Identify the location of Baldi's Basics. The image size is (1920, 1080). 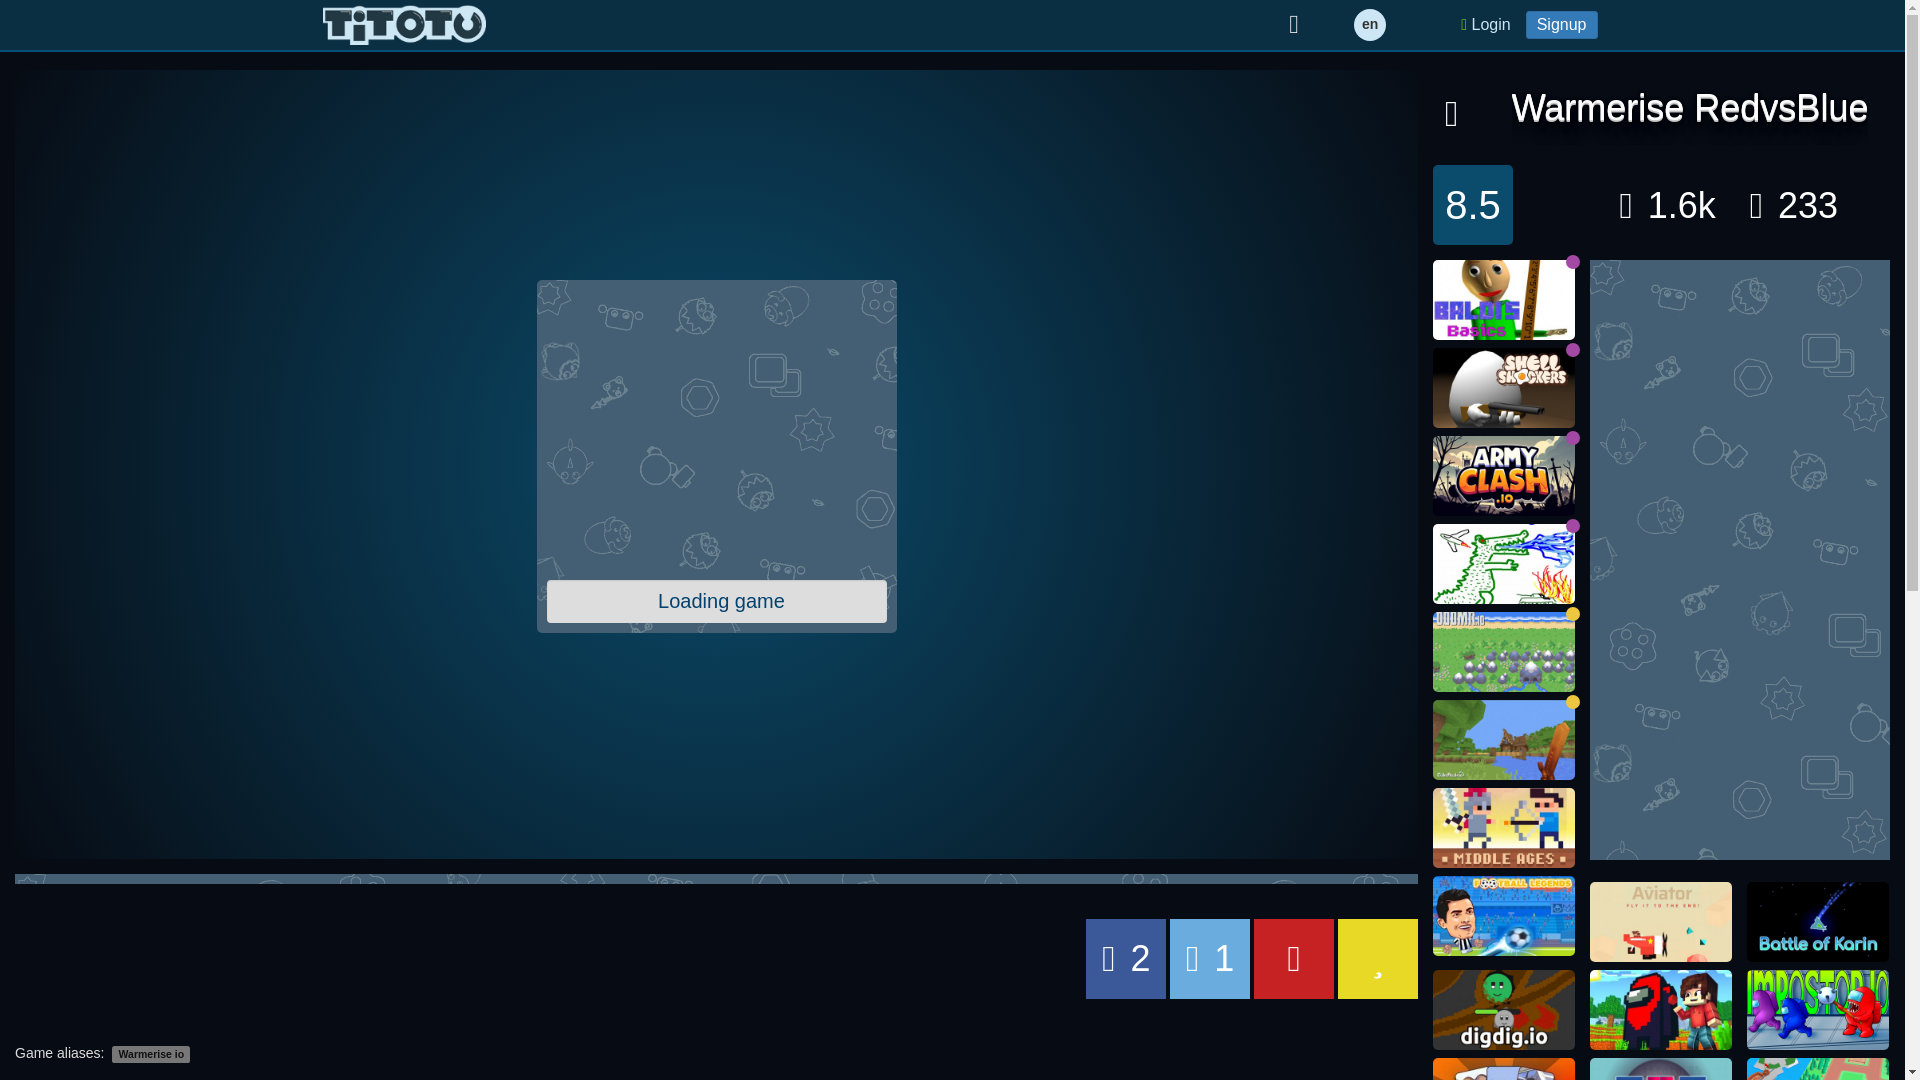
(1503, 300).